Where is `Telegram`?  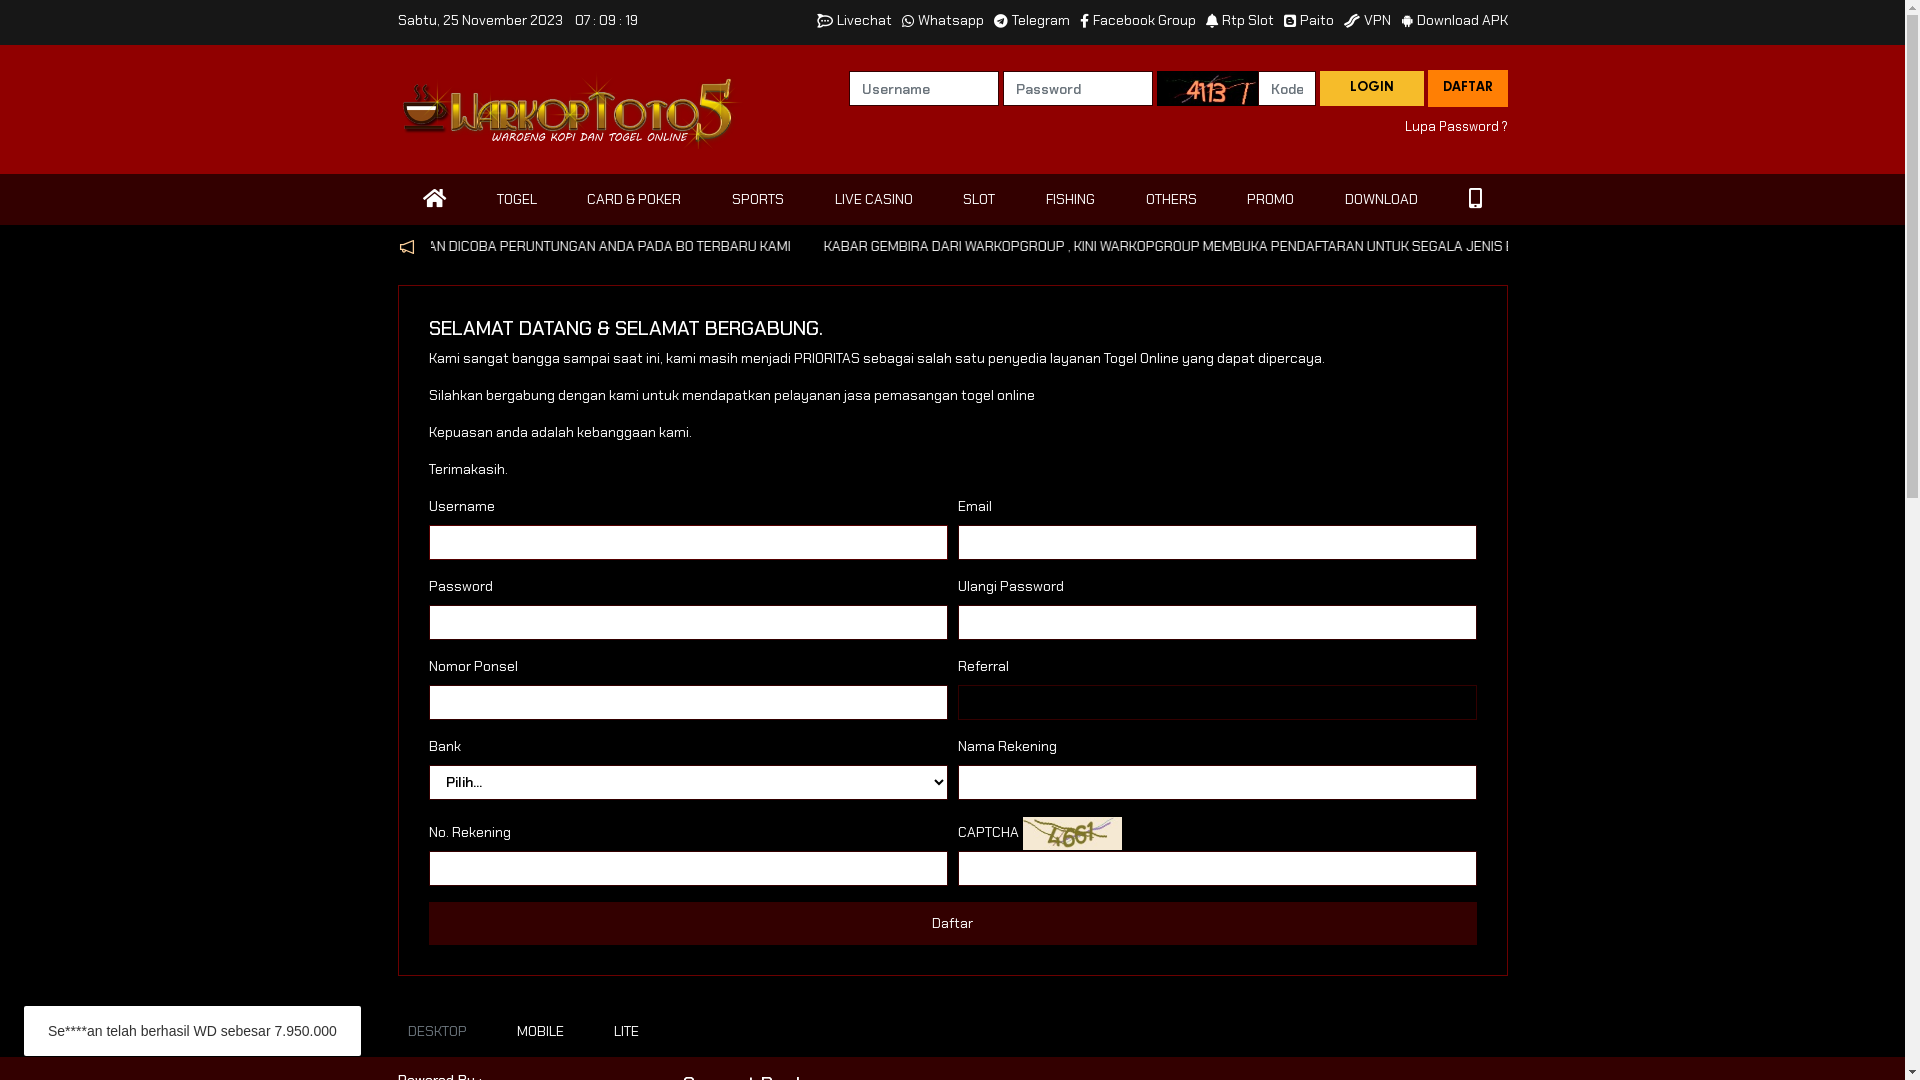 Telegram is located at coordinates (1032, 20).